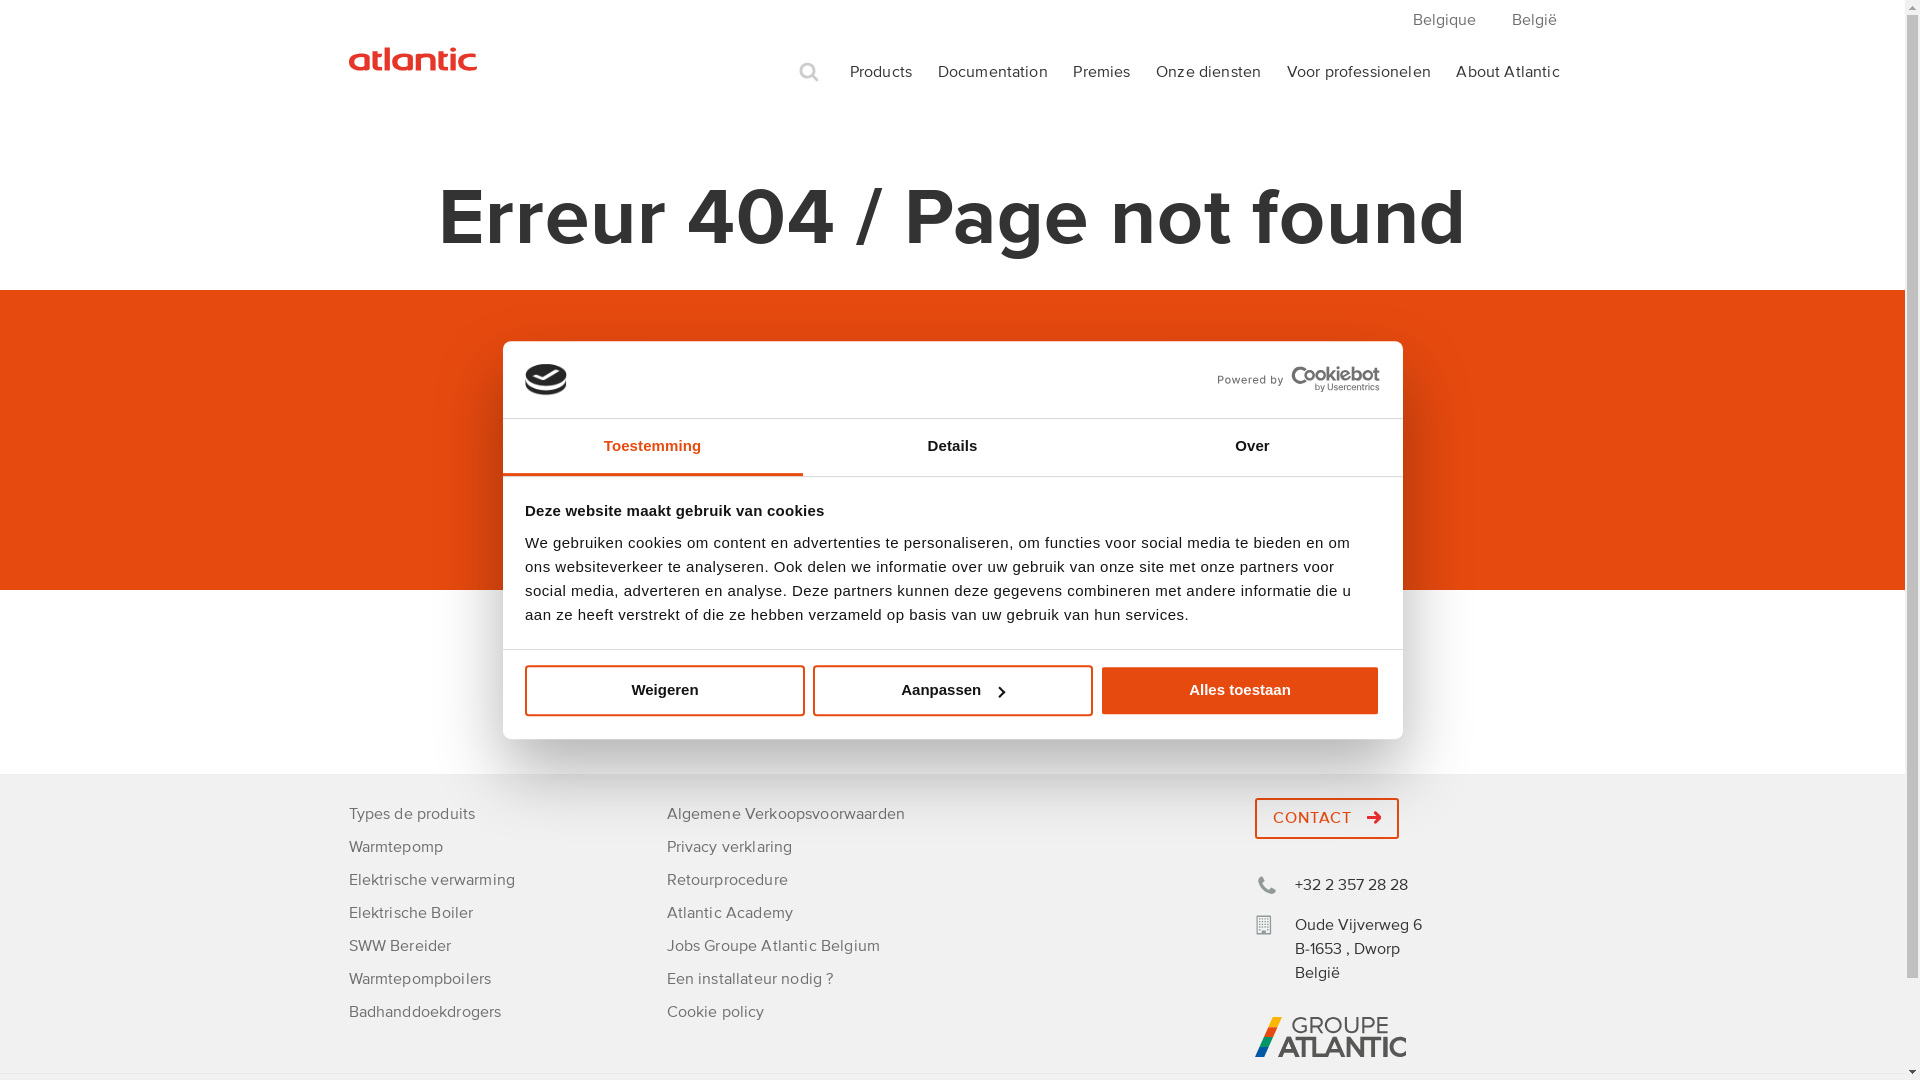  I want to click on Een installateur nodig ?, so click(750, 979).